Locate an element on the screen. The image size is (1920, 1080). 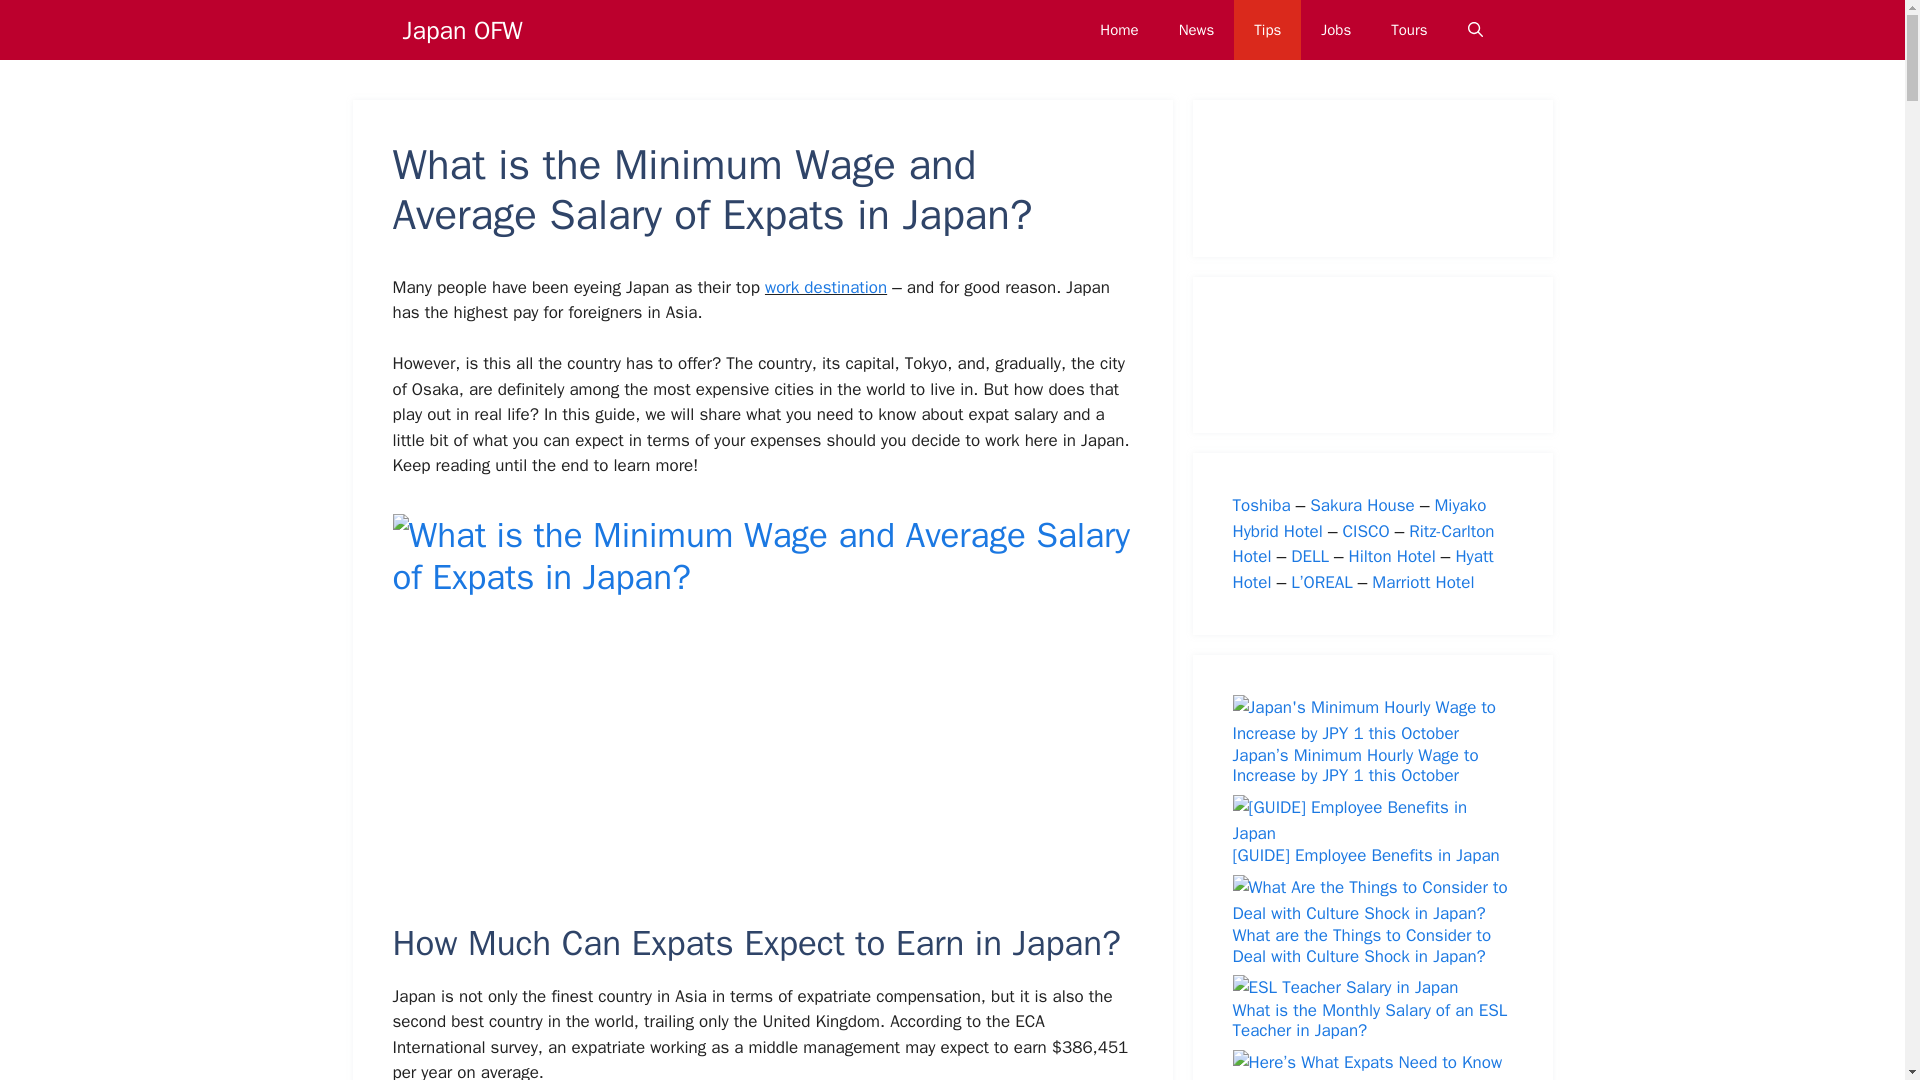
Japan OFW is located at coordinates (462, 29).